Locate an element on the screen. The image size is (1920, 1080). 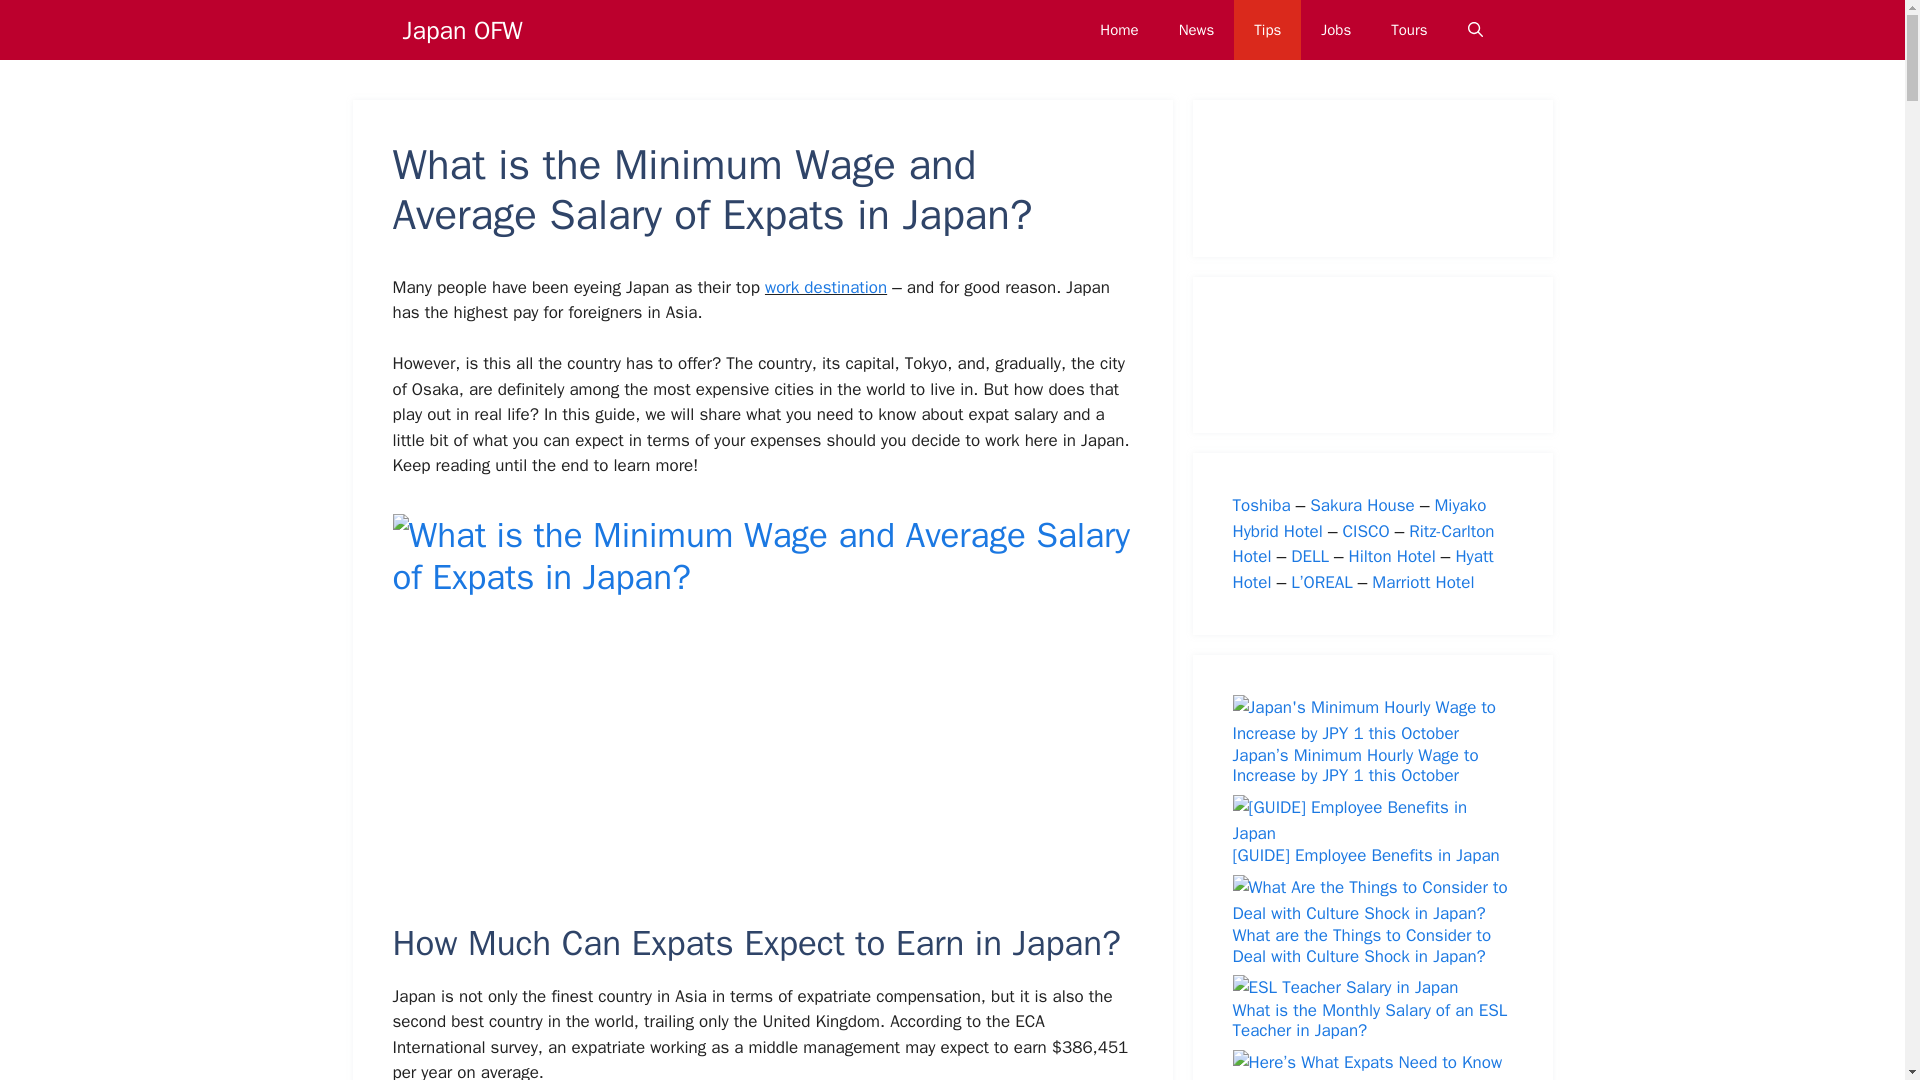
Japan OFW is located at coordinates (462, 29).